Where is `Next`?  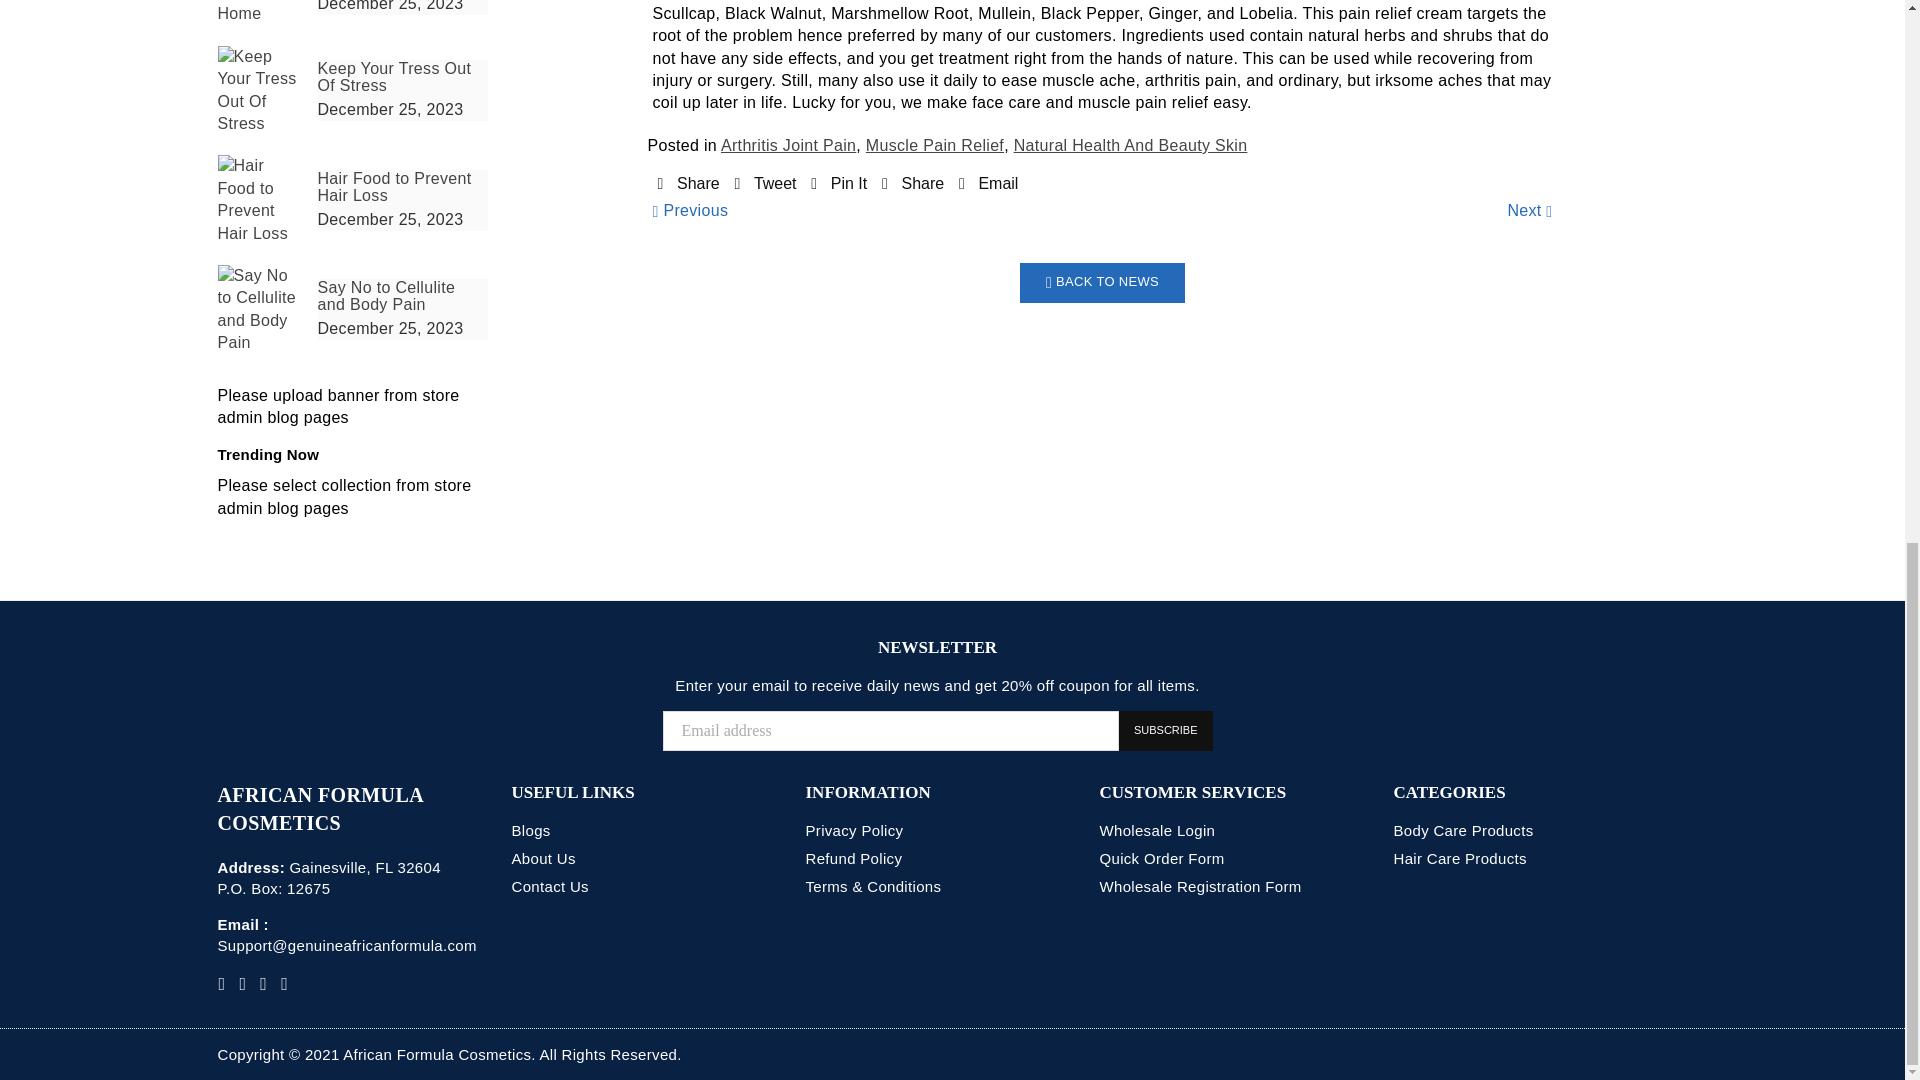 Next is located at coordinates (1529, 210).